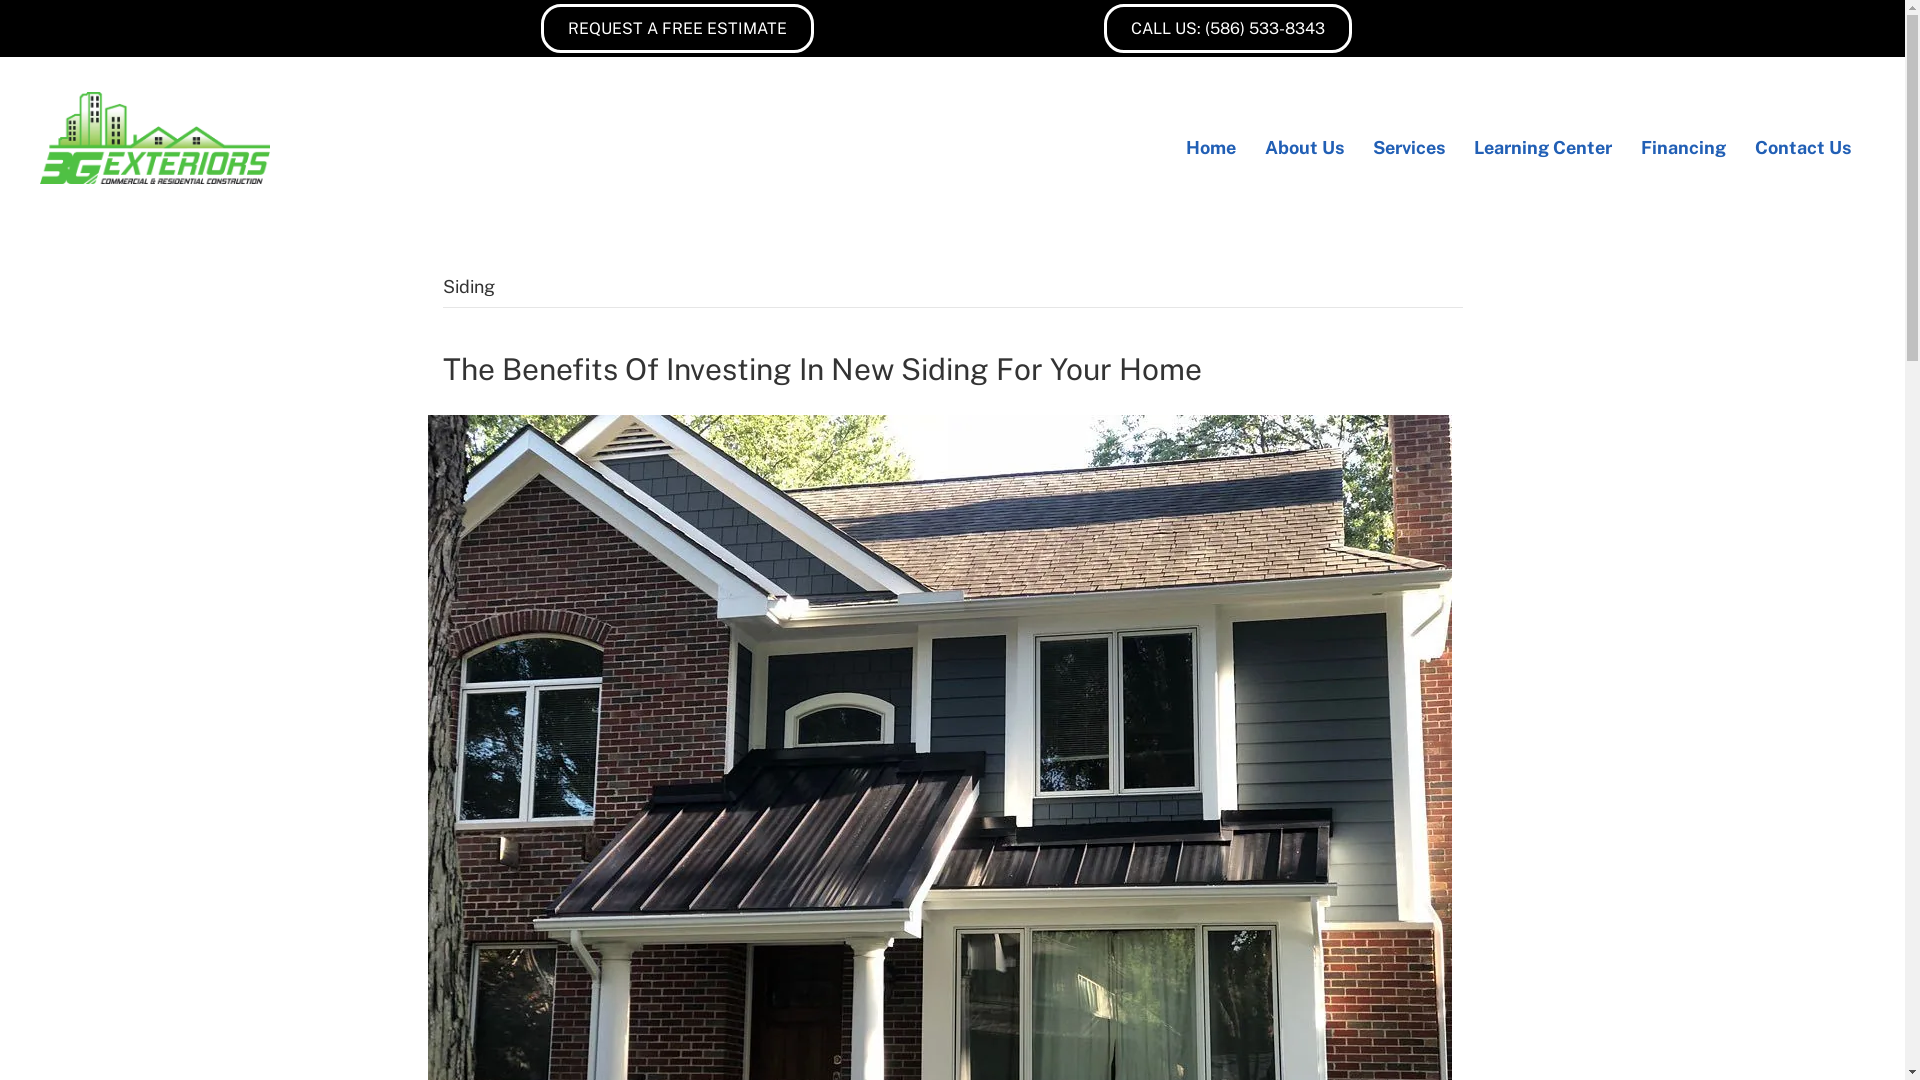 The width and height of the screenshot is (1920, 1080). I want to click on Home, so click(1211, 148).